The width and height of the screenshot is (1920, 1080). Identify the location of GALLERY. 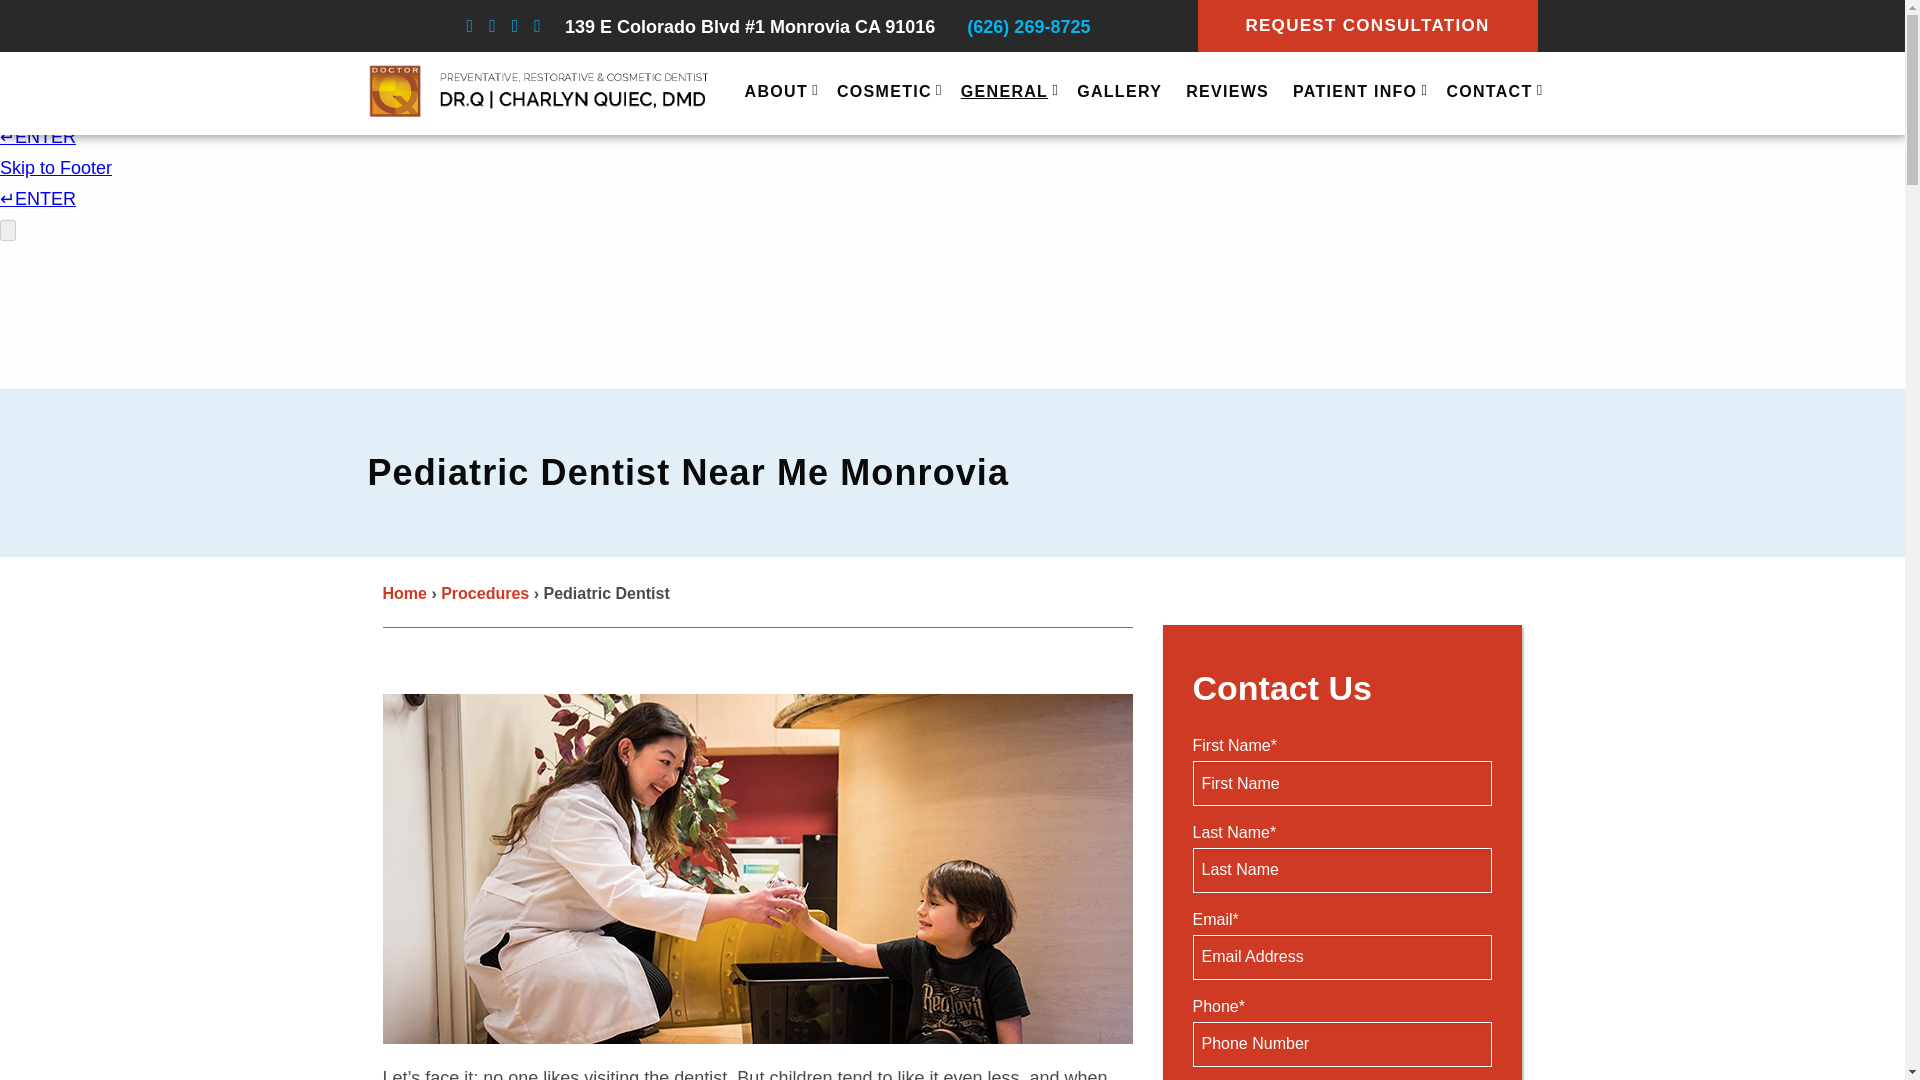
(1119, 93).